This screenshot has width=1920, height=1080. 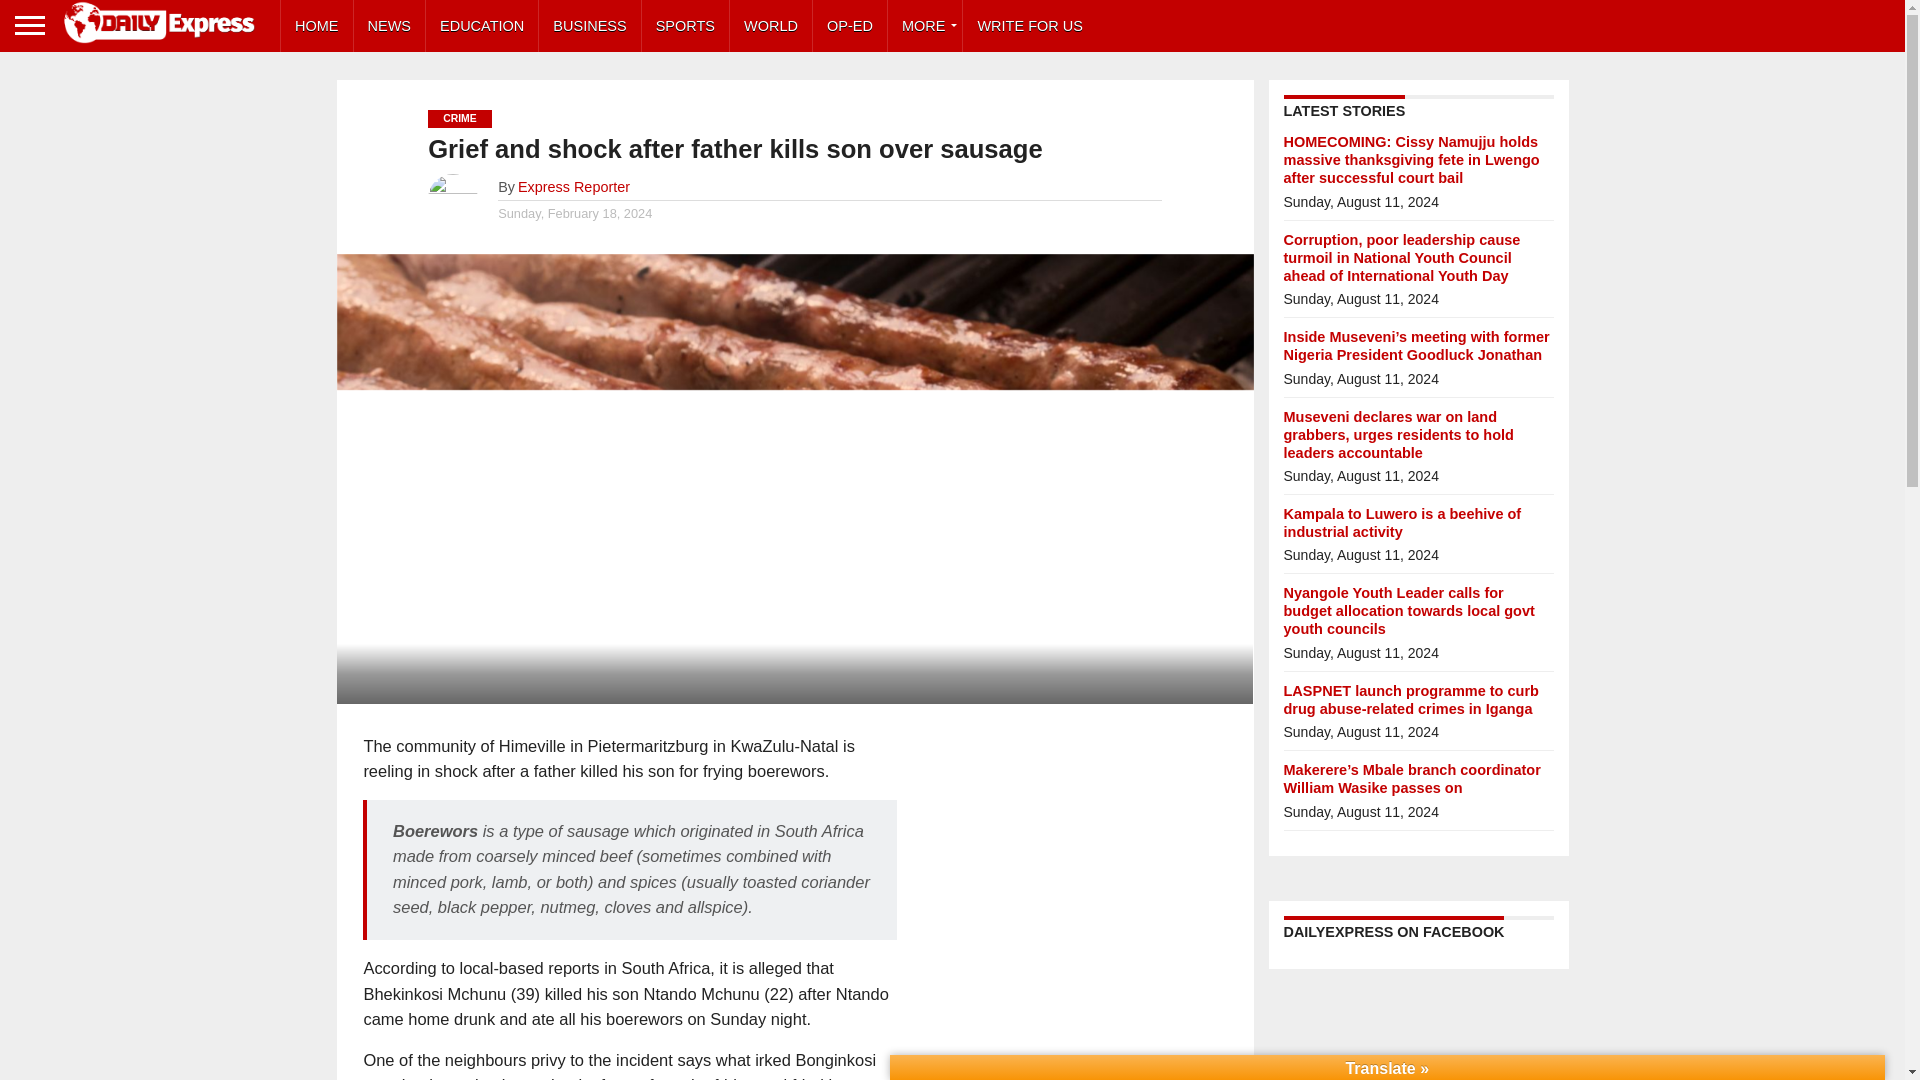 I want to click on WORLD, so click(x=770, y=26).